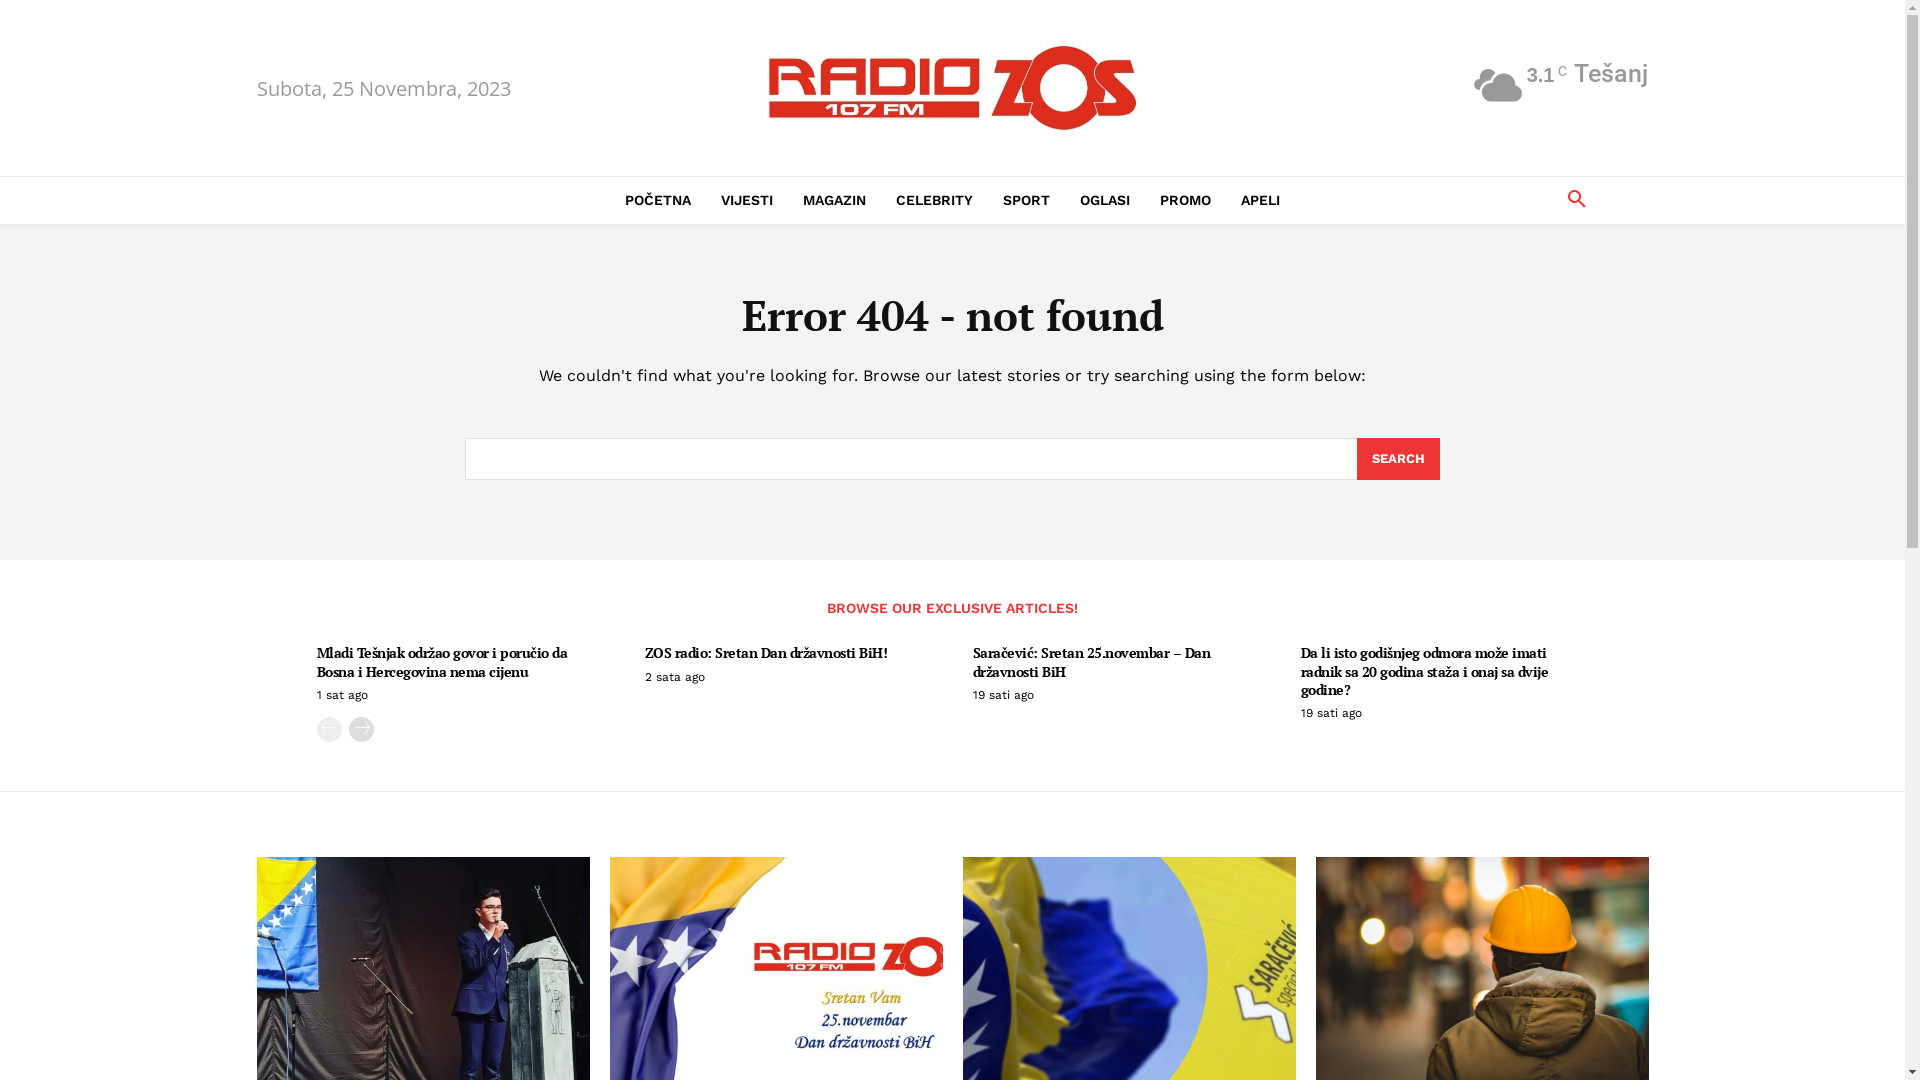 Image resolution: width=1920 pixels, height=1080 pixels. I want to click on MAGAZIN, so click(834, 200).